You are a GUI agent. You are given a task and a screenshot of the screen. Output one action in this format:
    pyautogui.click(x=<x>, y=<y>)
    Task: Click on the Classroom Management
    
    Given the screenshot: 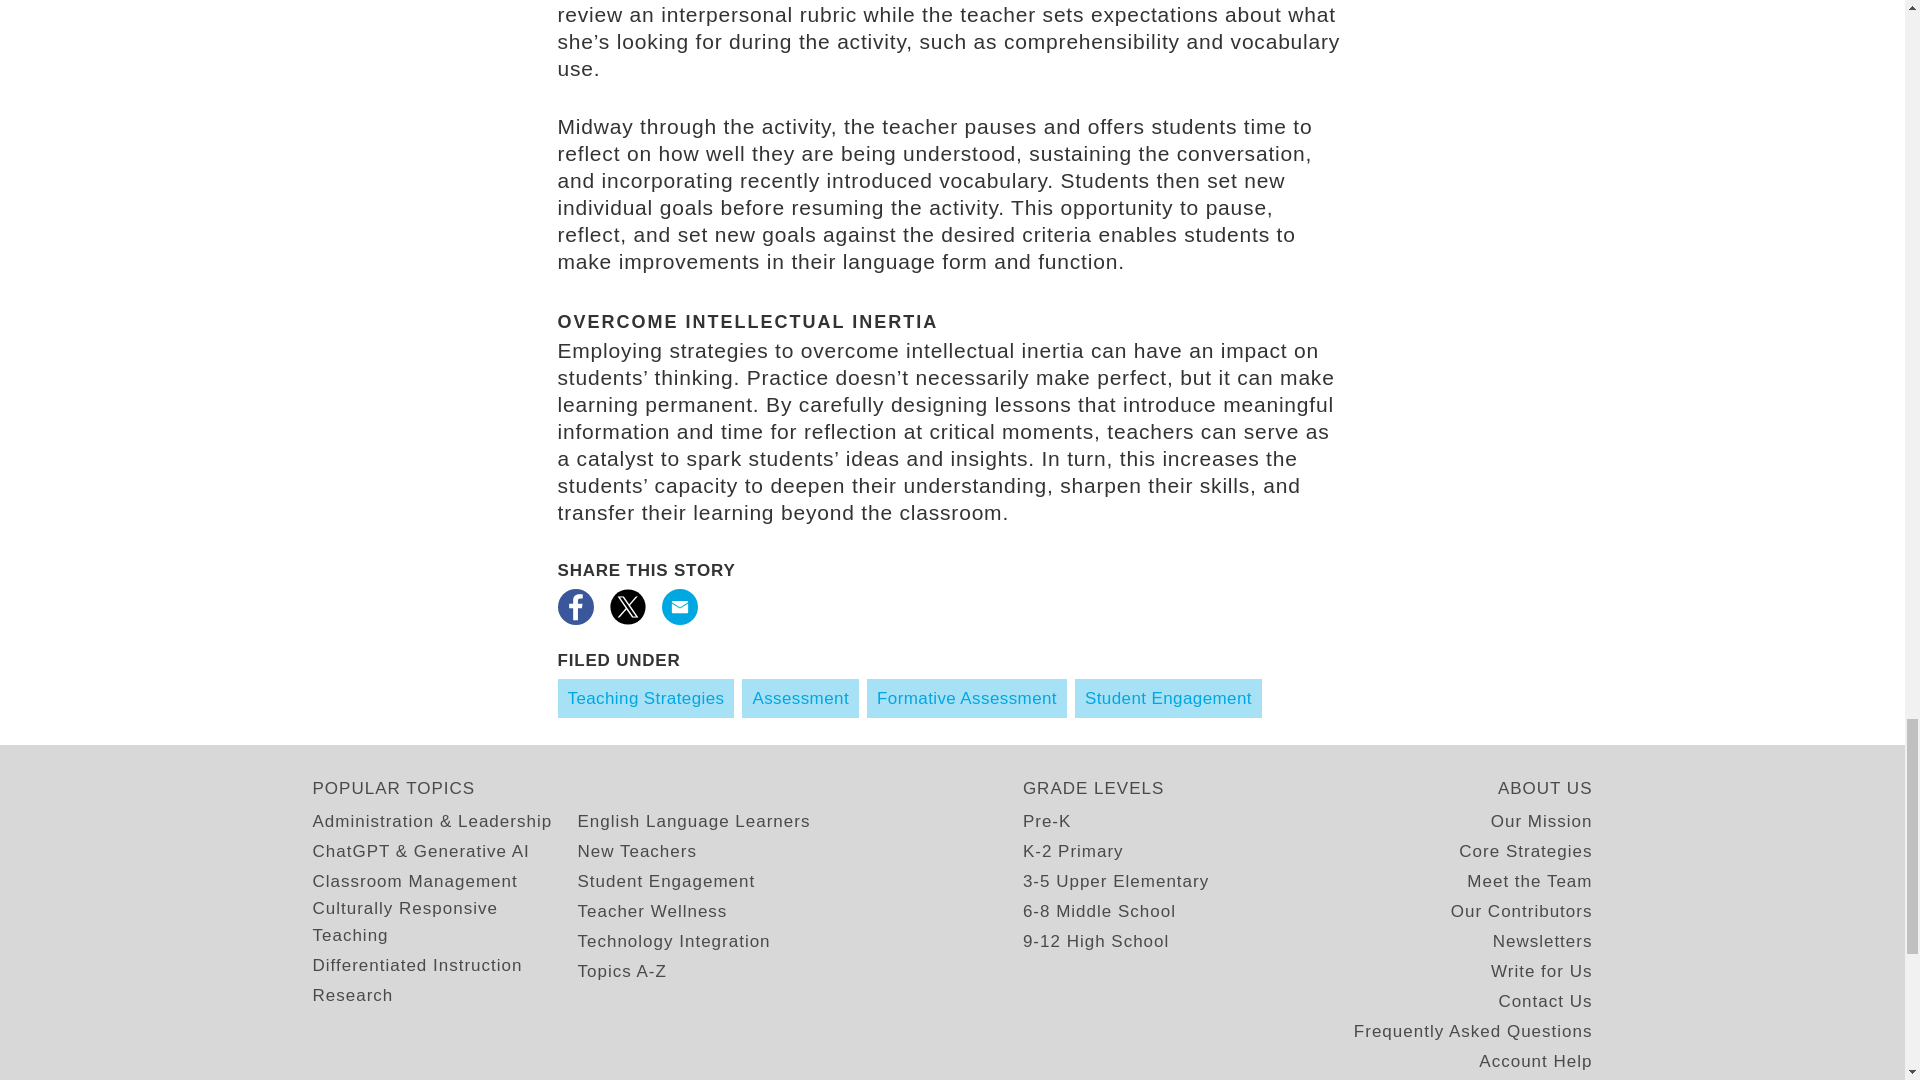 What is the action you would take?
    pyautogui.click(x=414, y=882)
    